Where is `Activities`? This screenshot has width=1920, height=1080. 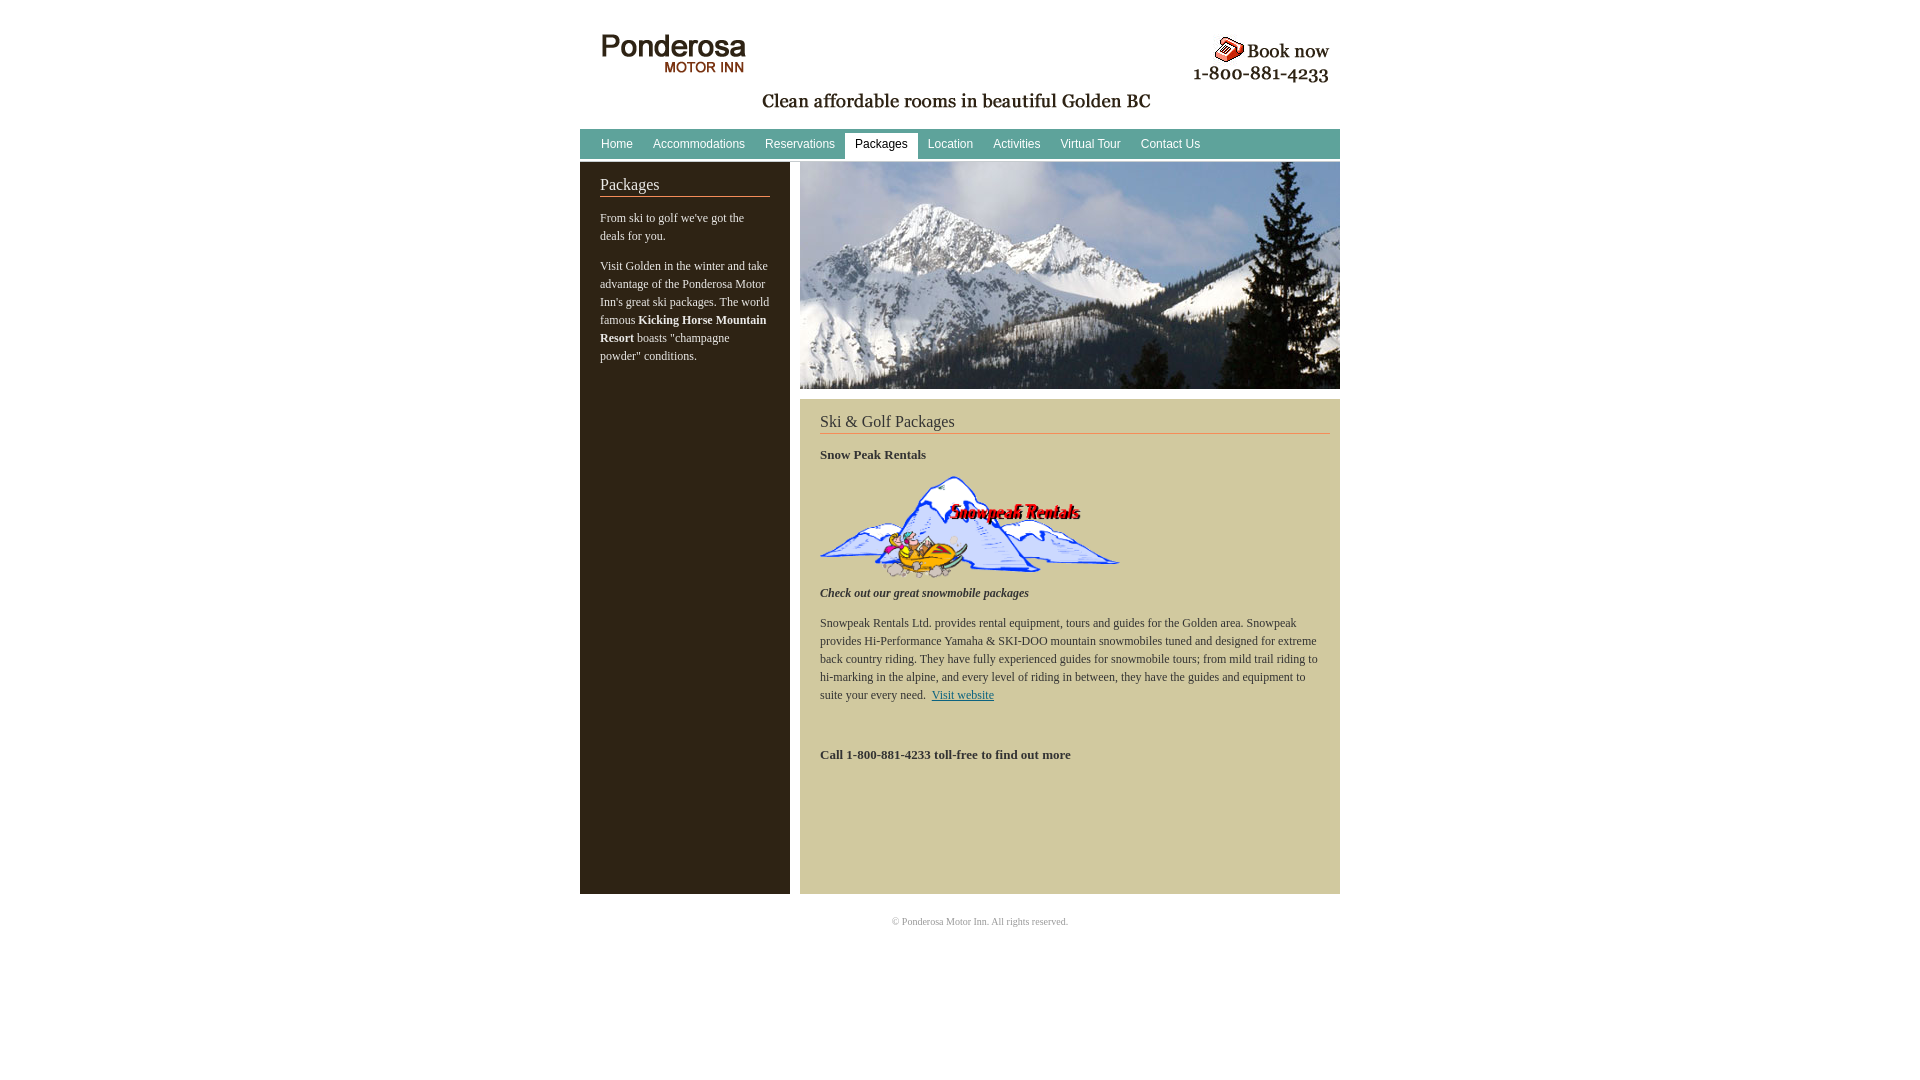
Activities is located at coordinates (1016, 146).